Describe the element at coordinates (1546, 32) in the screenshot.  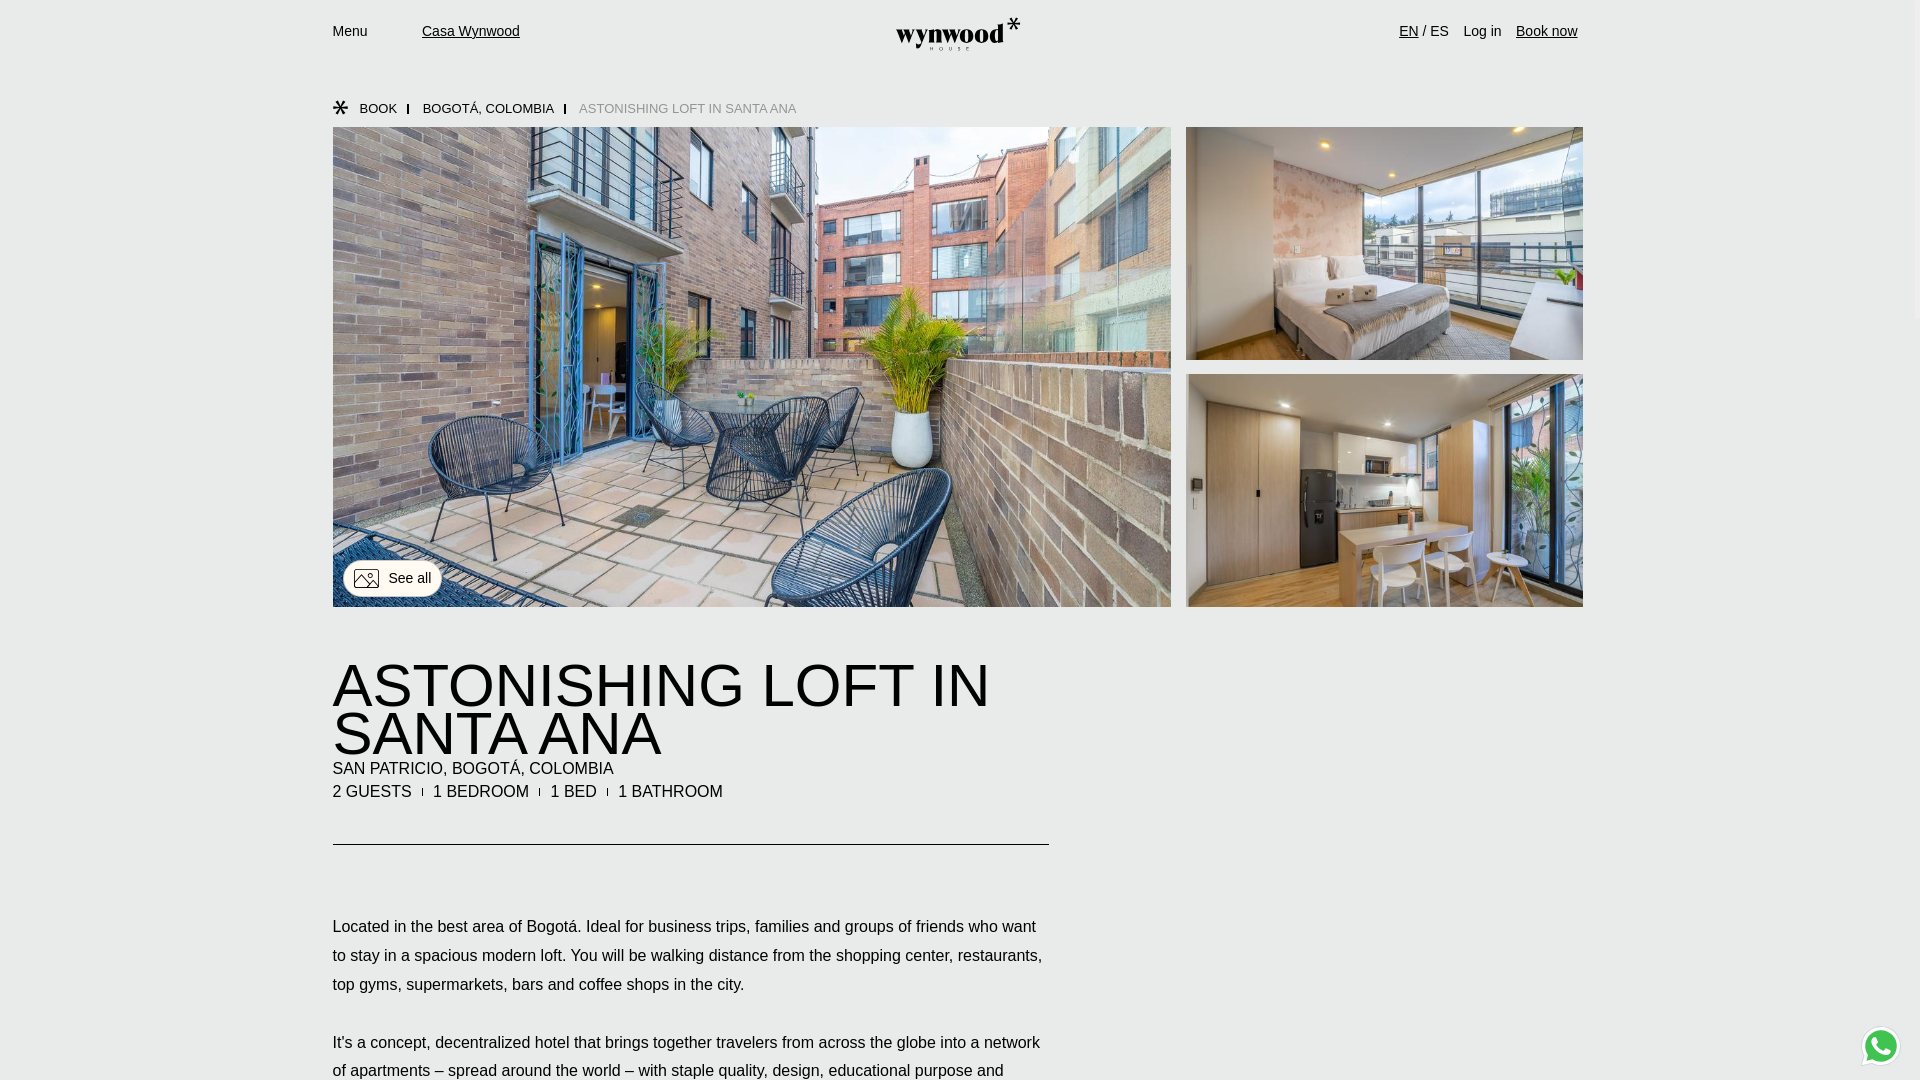
I see `Book now` at that location.